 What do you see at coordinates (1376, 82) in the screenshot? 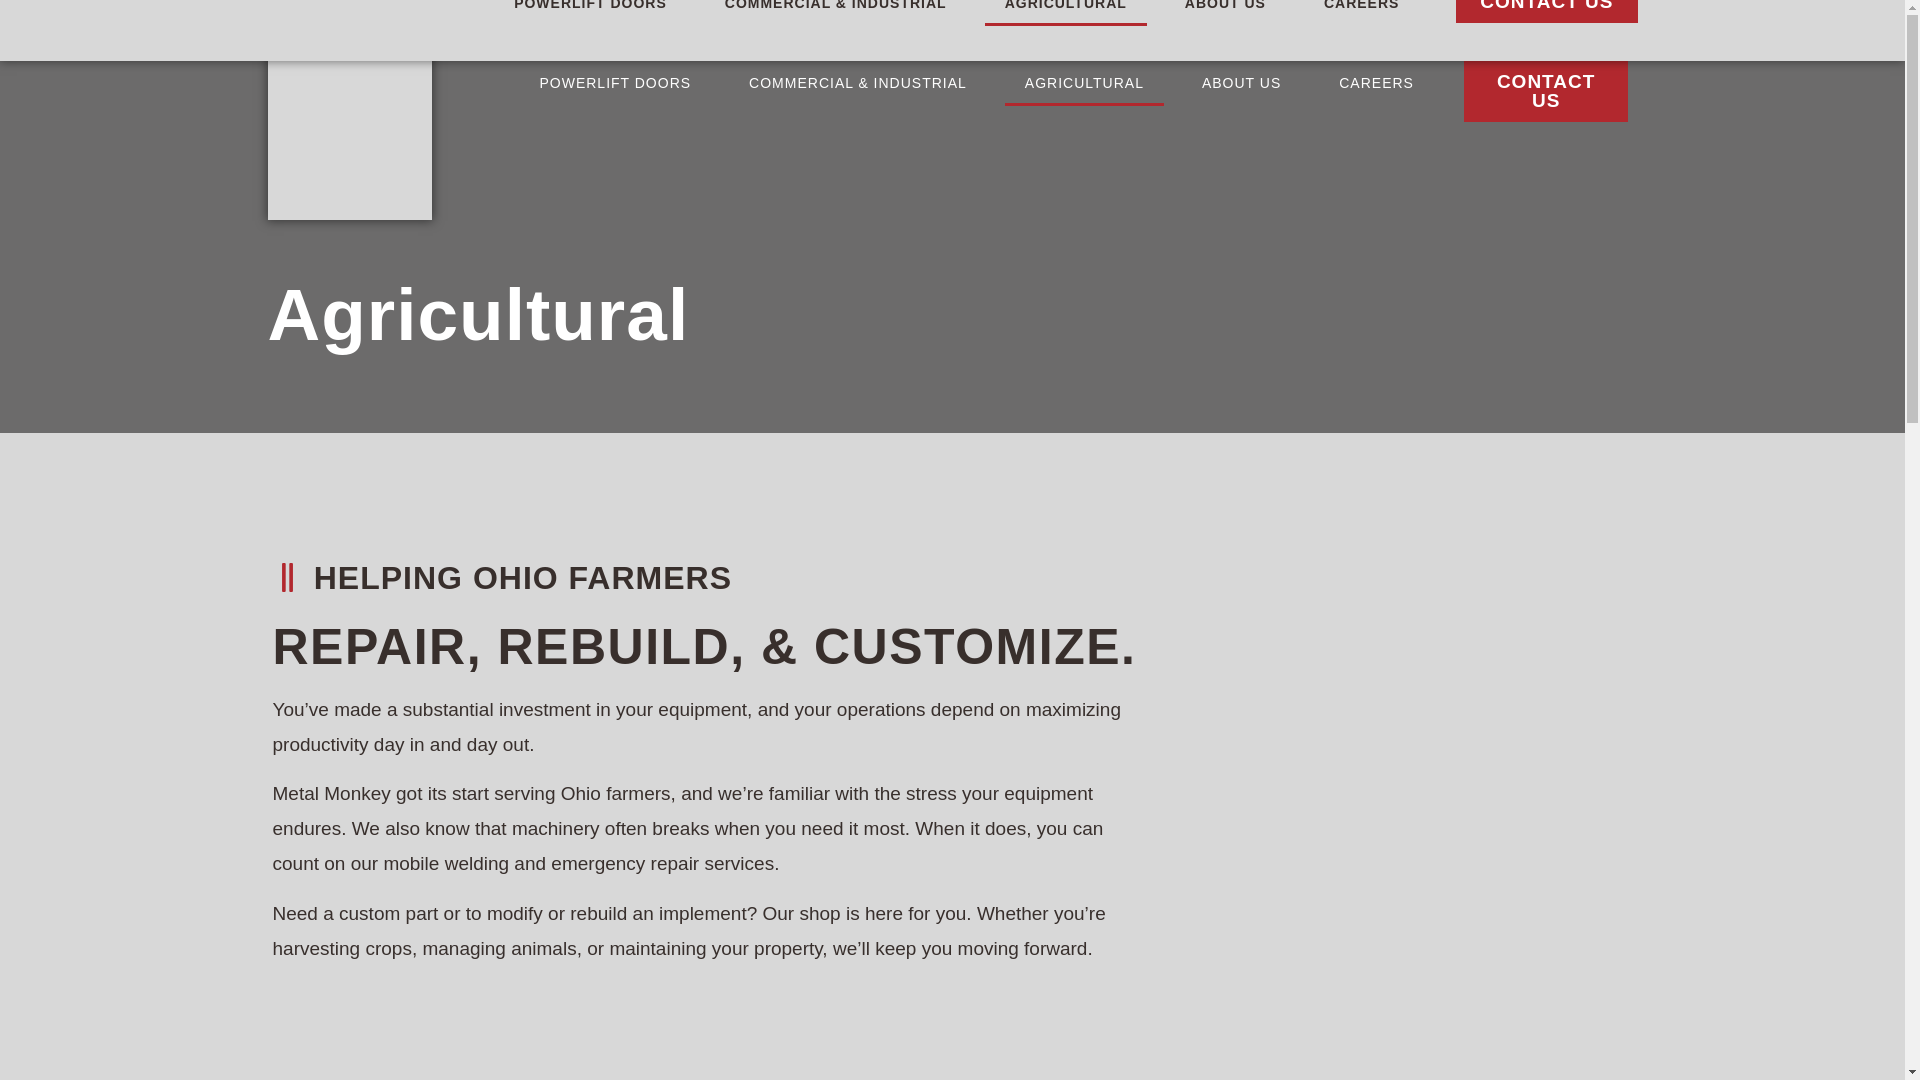
I see `CAREERS` at bounding box center [1376, 82].